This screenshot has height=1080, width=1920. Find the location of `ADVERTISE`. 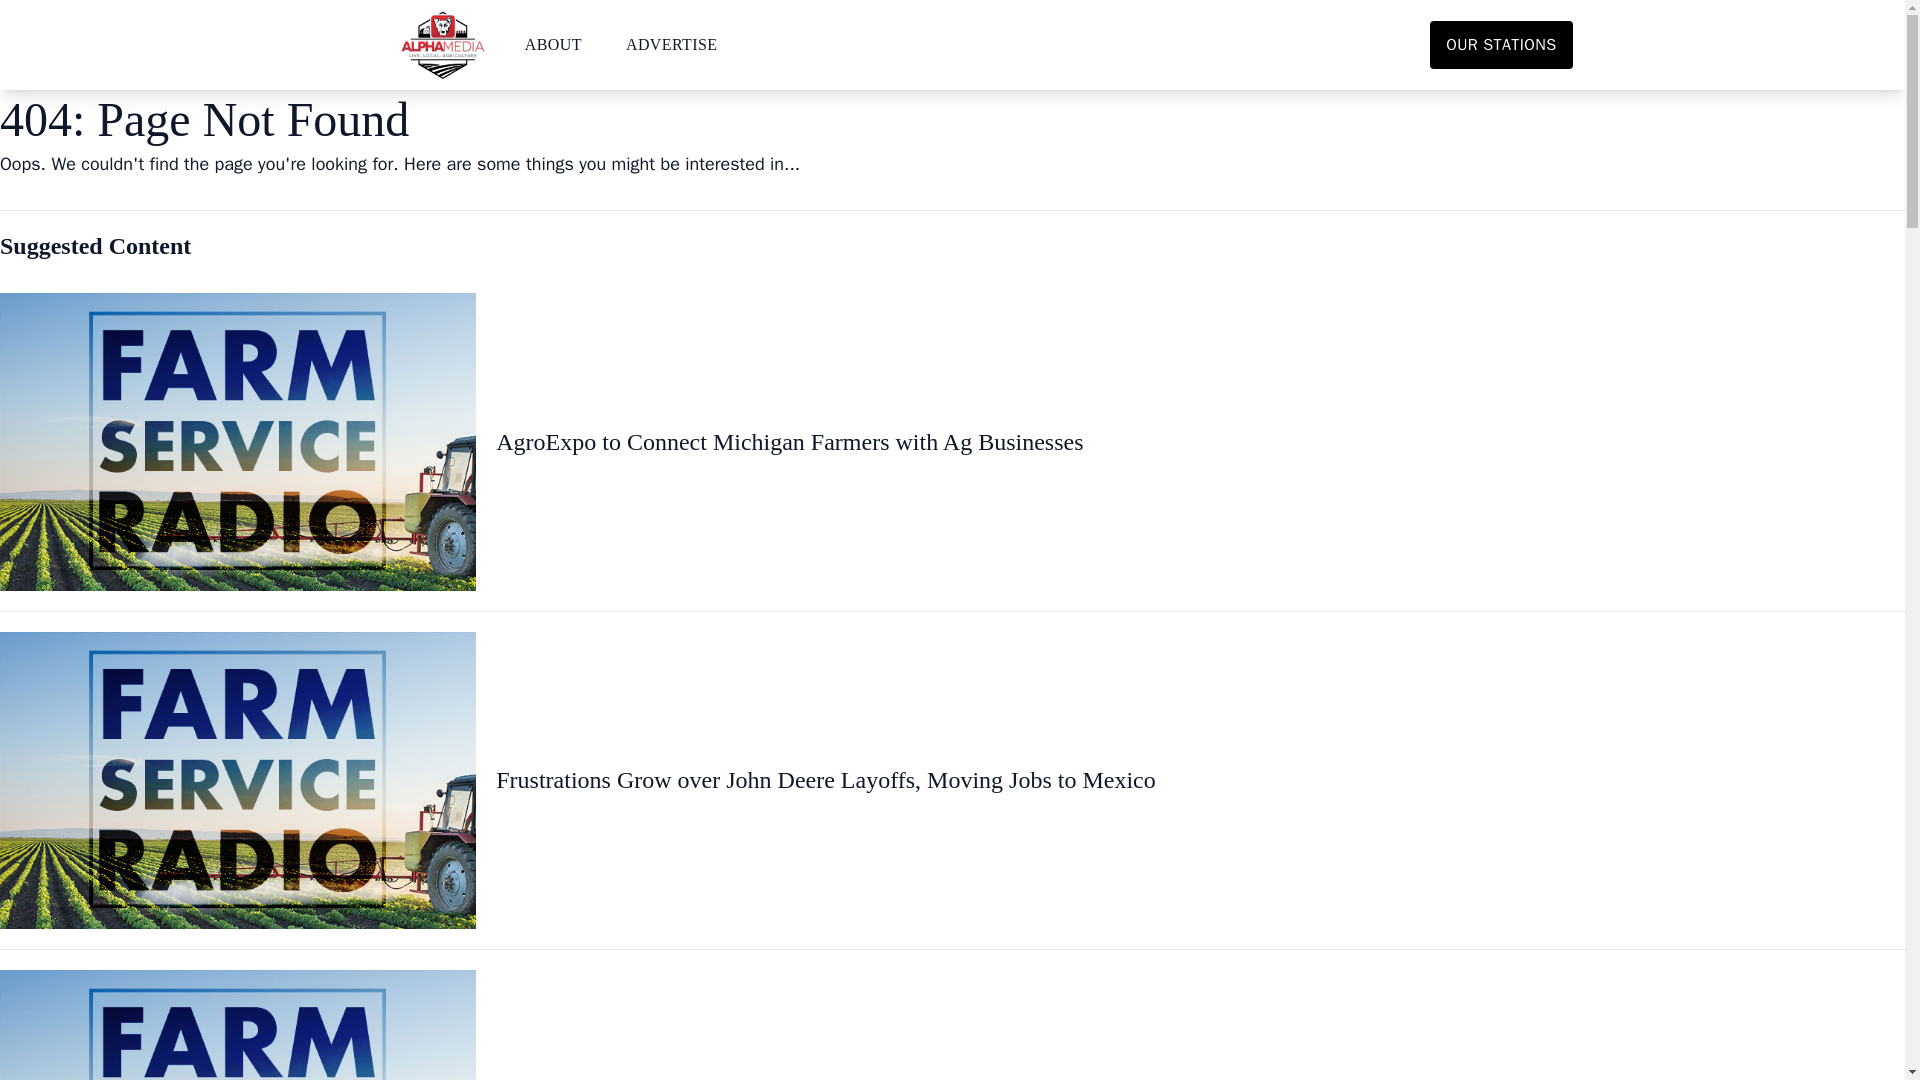

ADVERTISE is located at coordinates (672, 44).